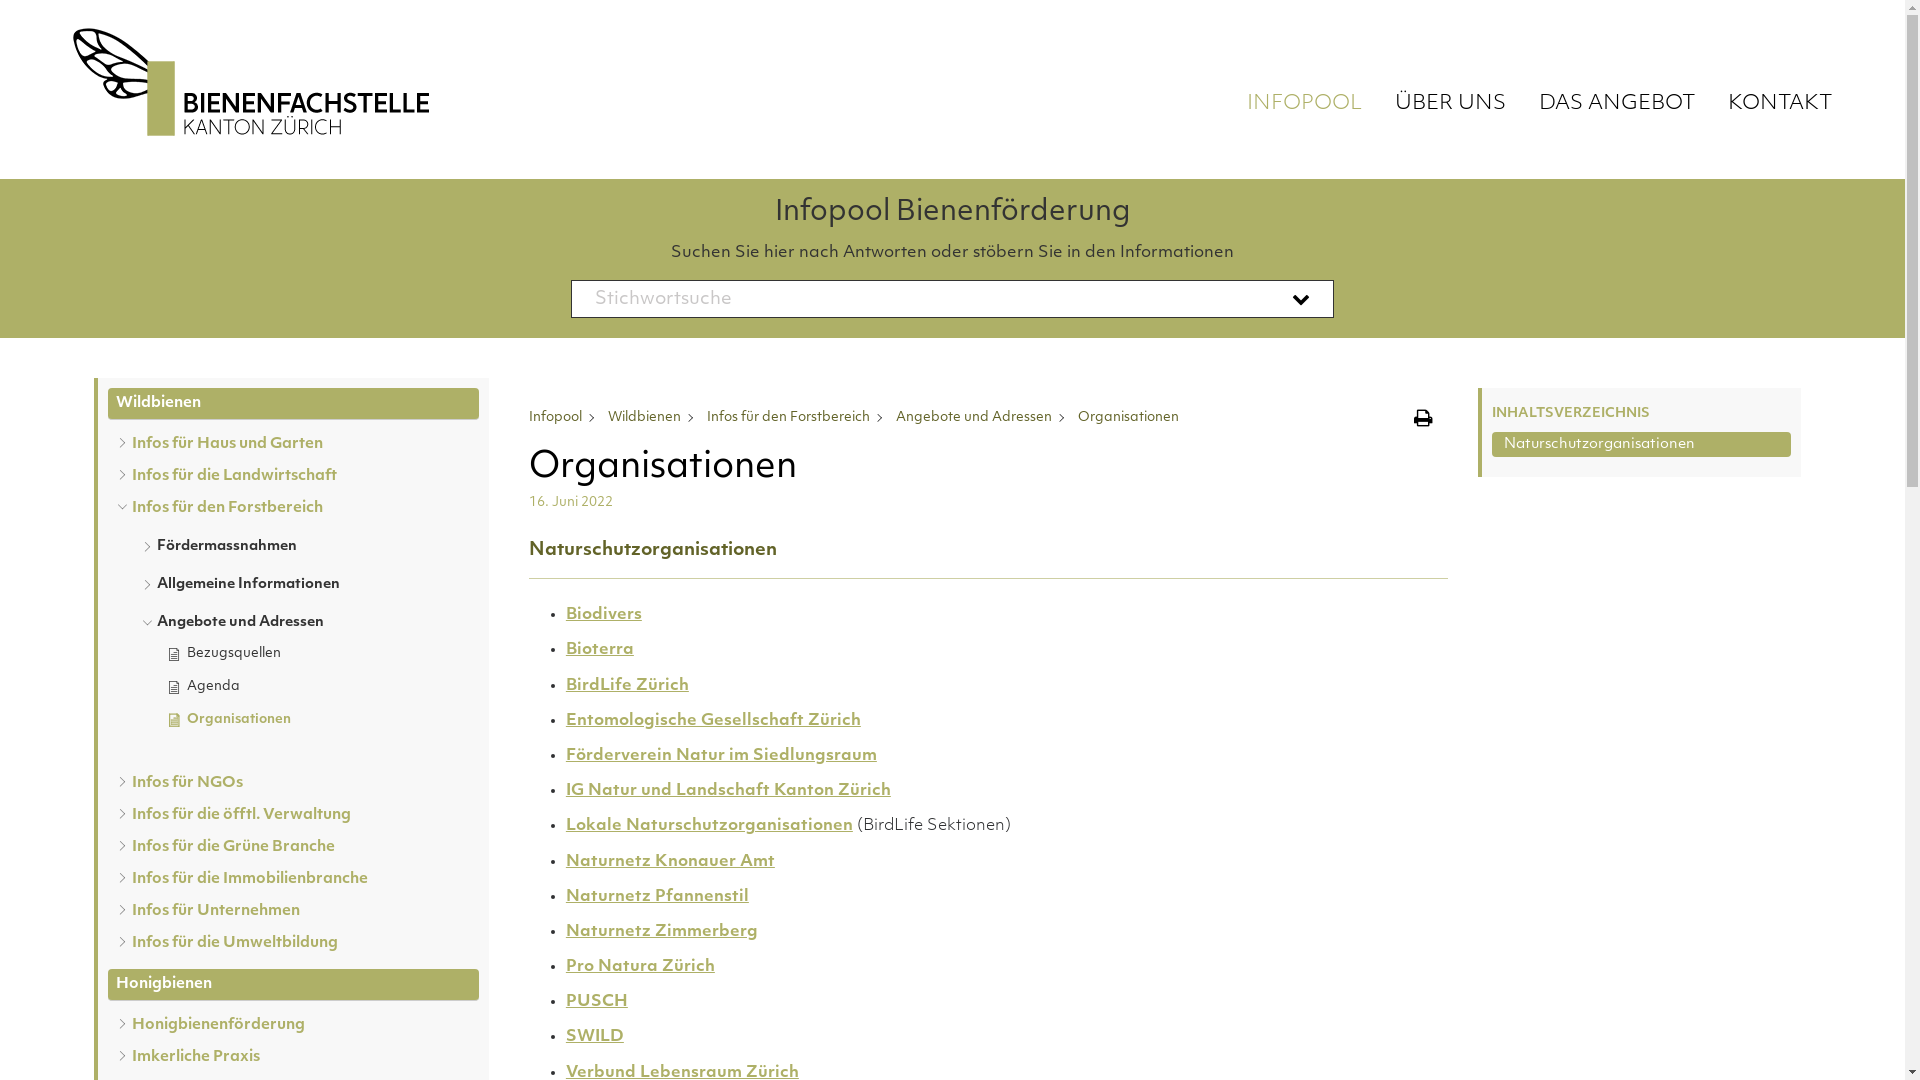 This screenshot has width=1920, height=1080. What do you see at coordinates (662, 932) in the screenshot?
I see `Naturnetz Zimmerberg` at bounding box center [662, 932].